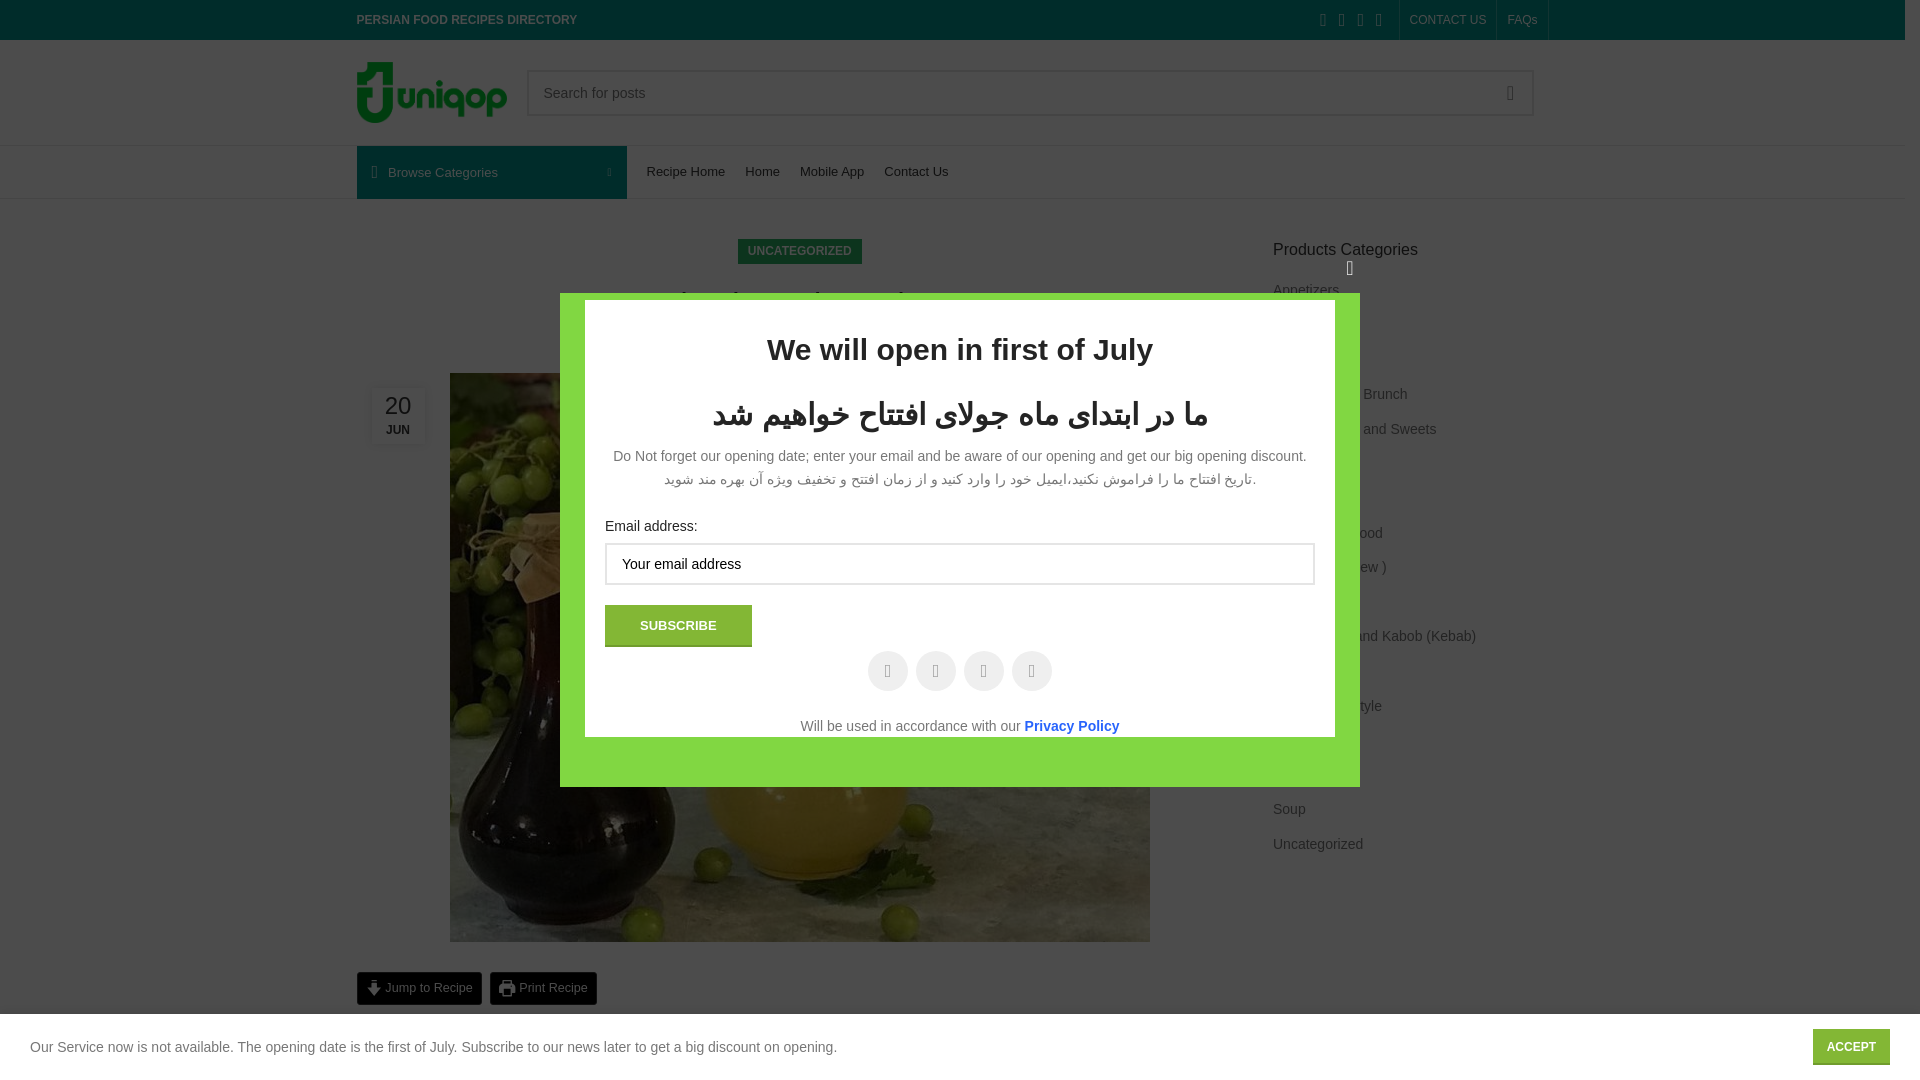  I want to click on FAQs, so click(1522, 20).